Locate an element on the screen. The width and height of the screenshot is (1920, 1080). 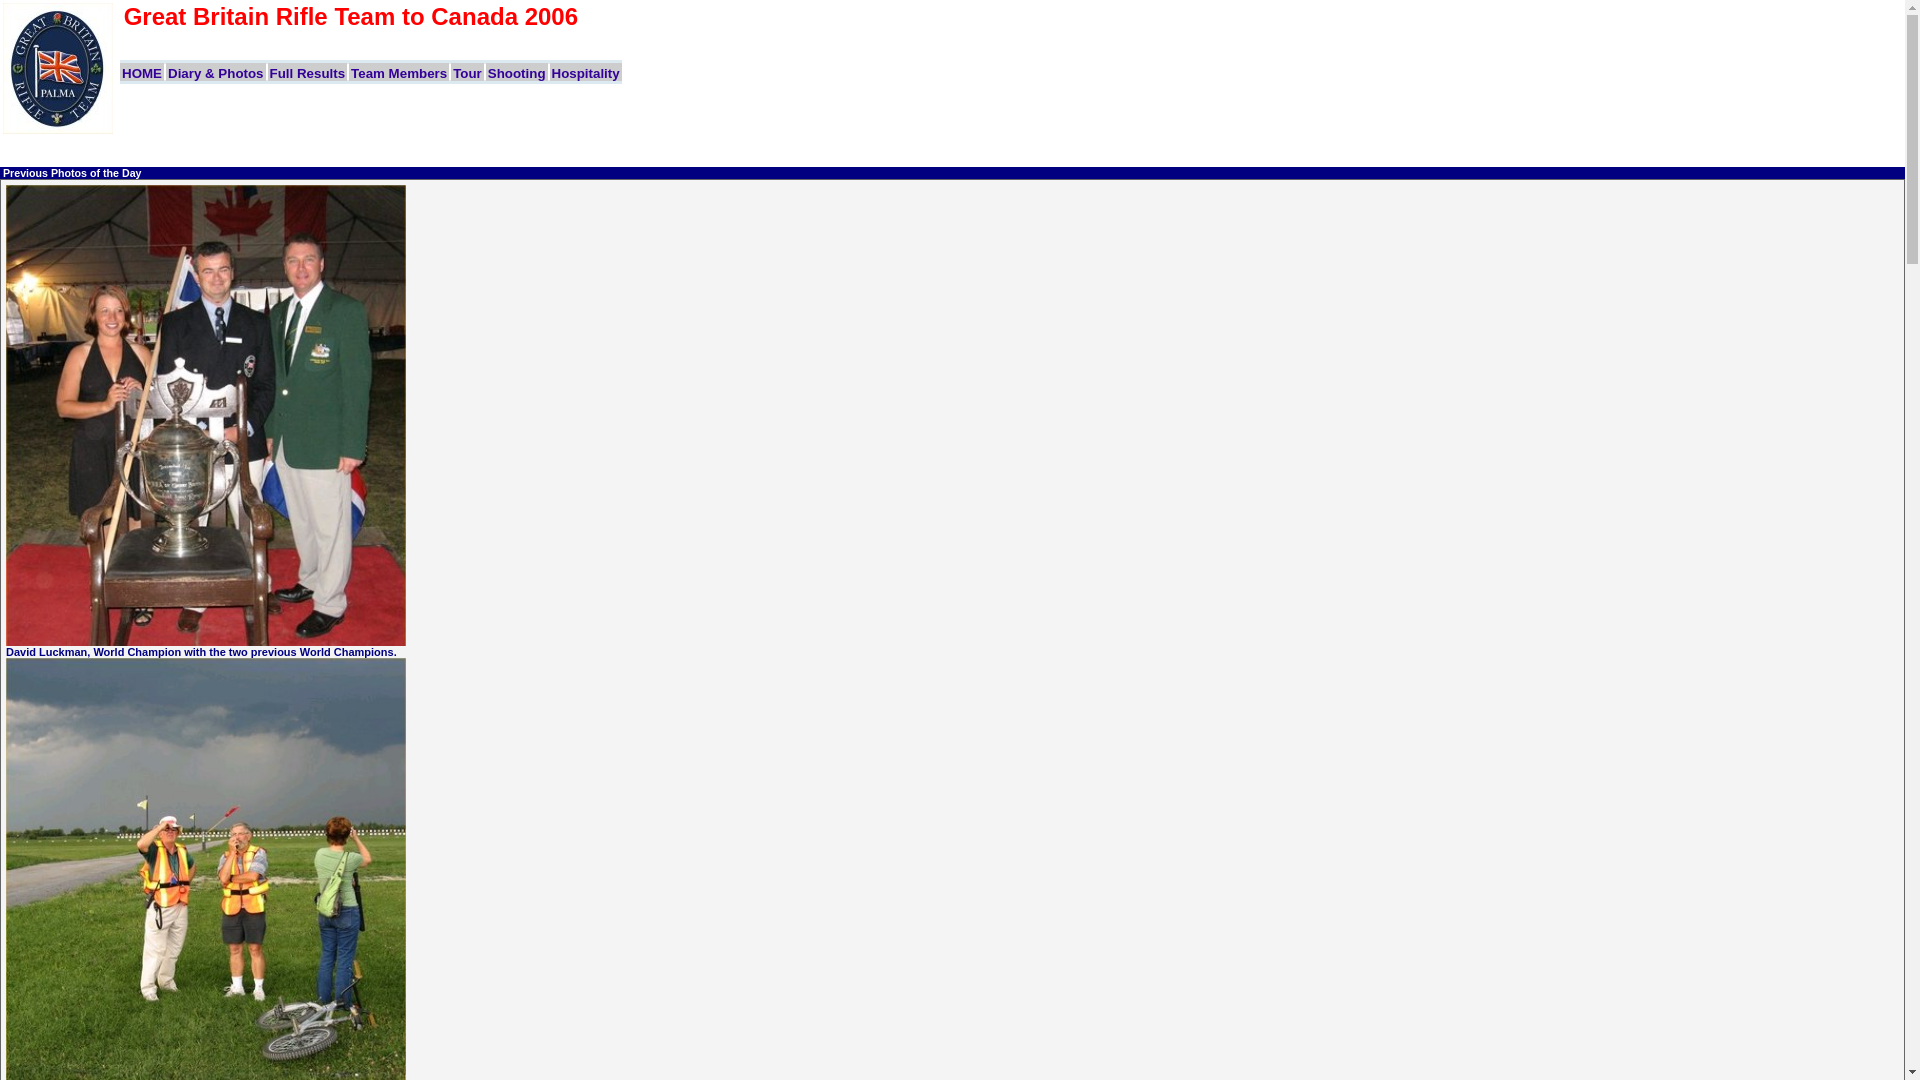
Hospitality is located at coordinates (586, 72).